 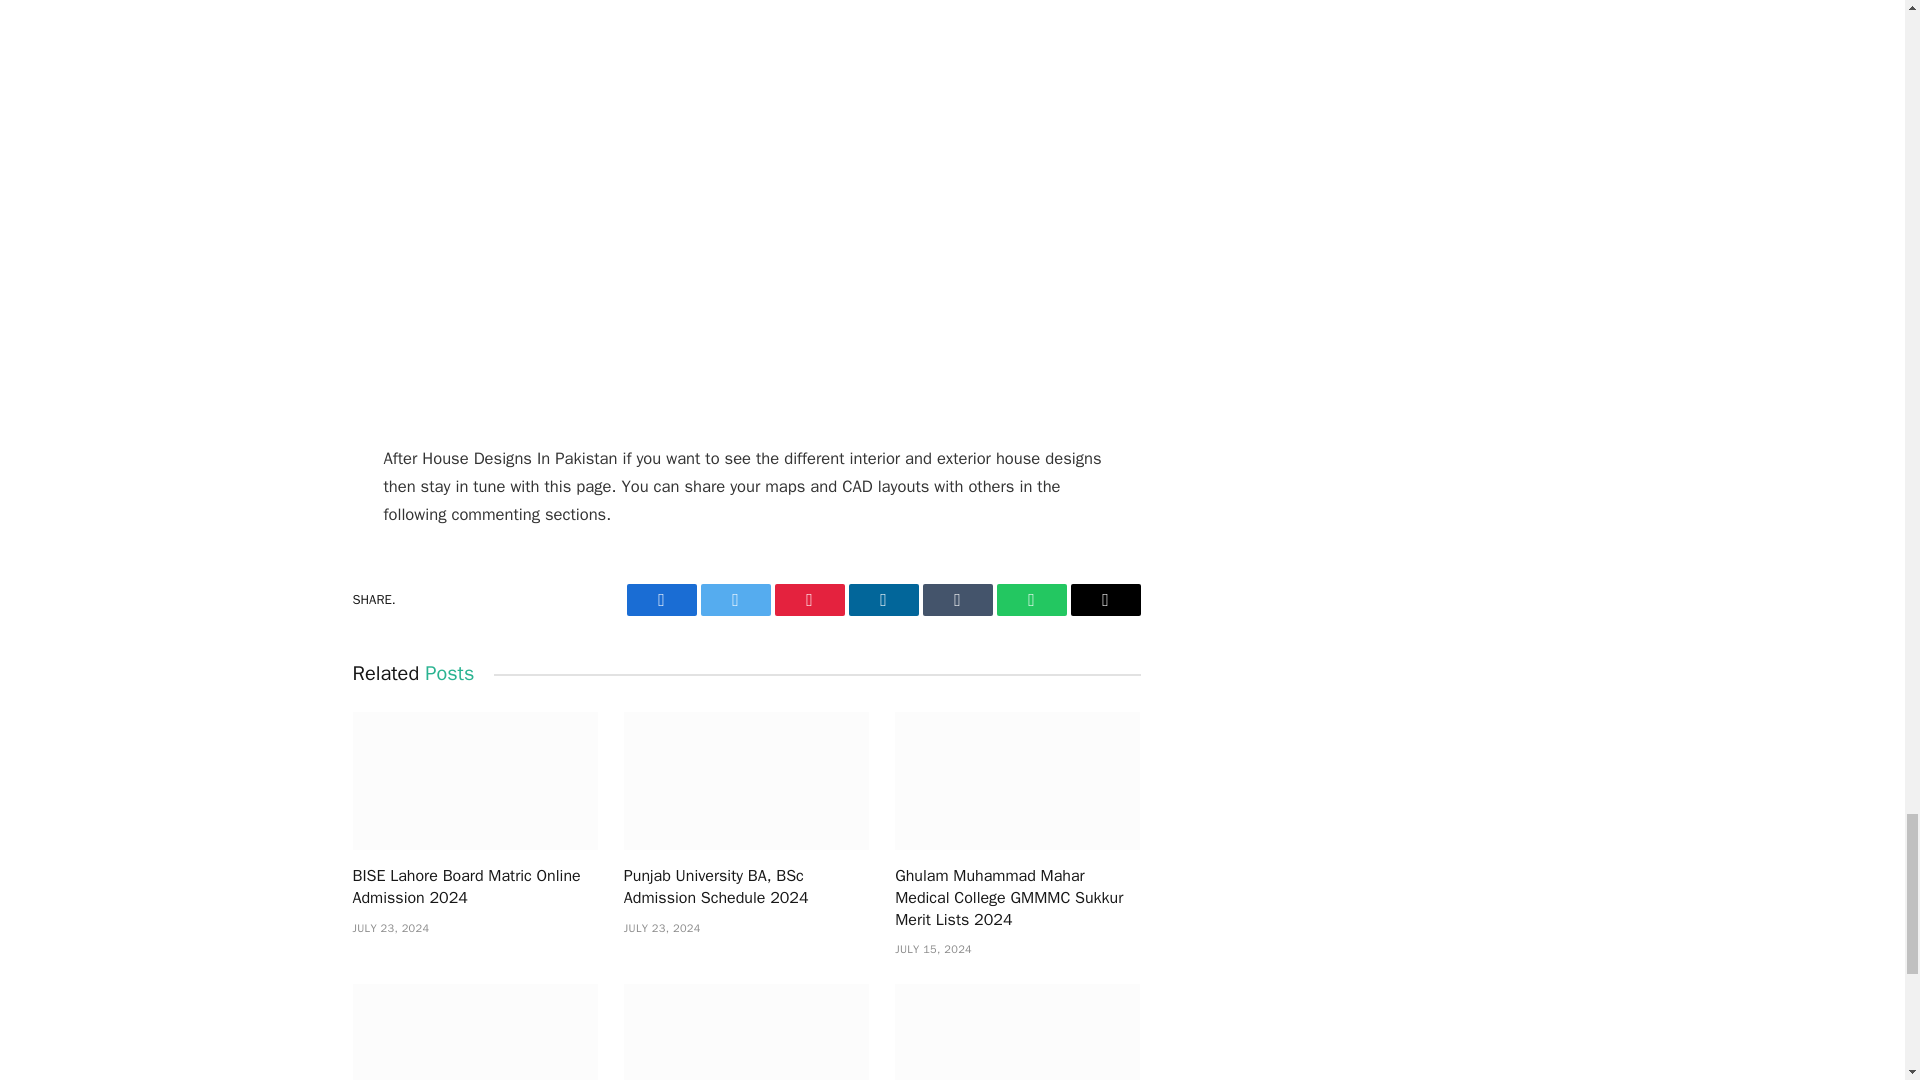 What do you see at coordinates (660, 600) in the screenshot?
I see `Facebook` at bounding box center [660, 600].